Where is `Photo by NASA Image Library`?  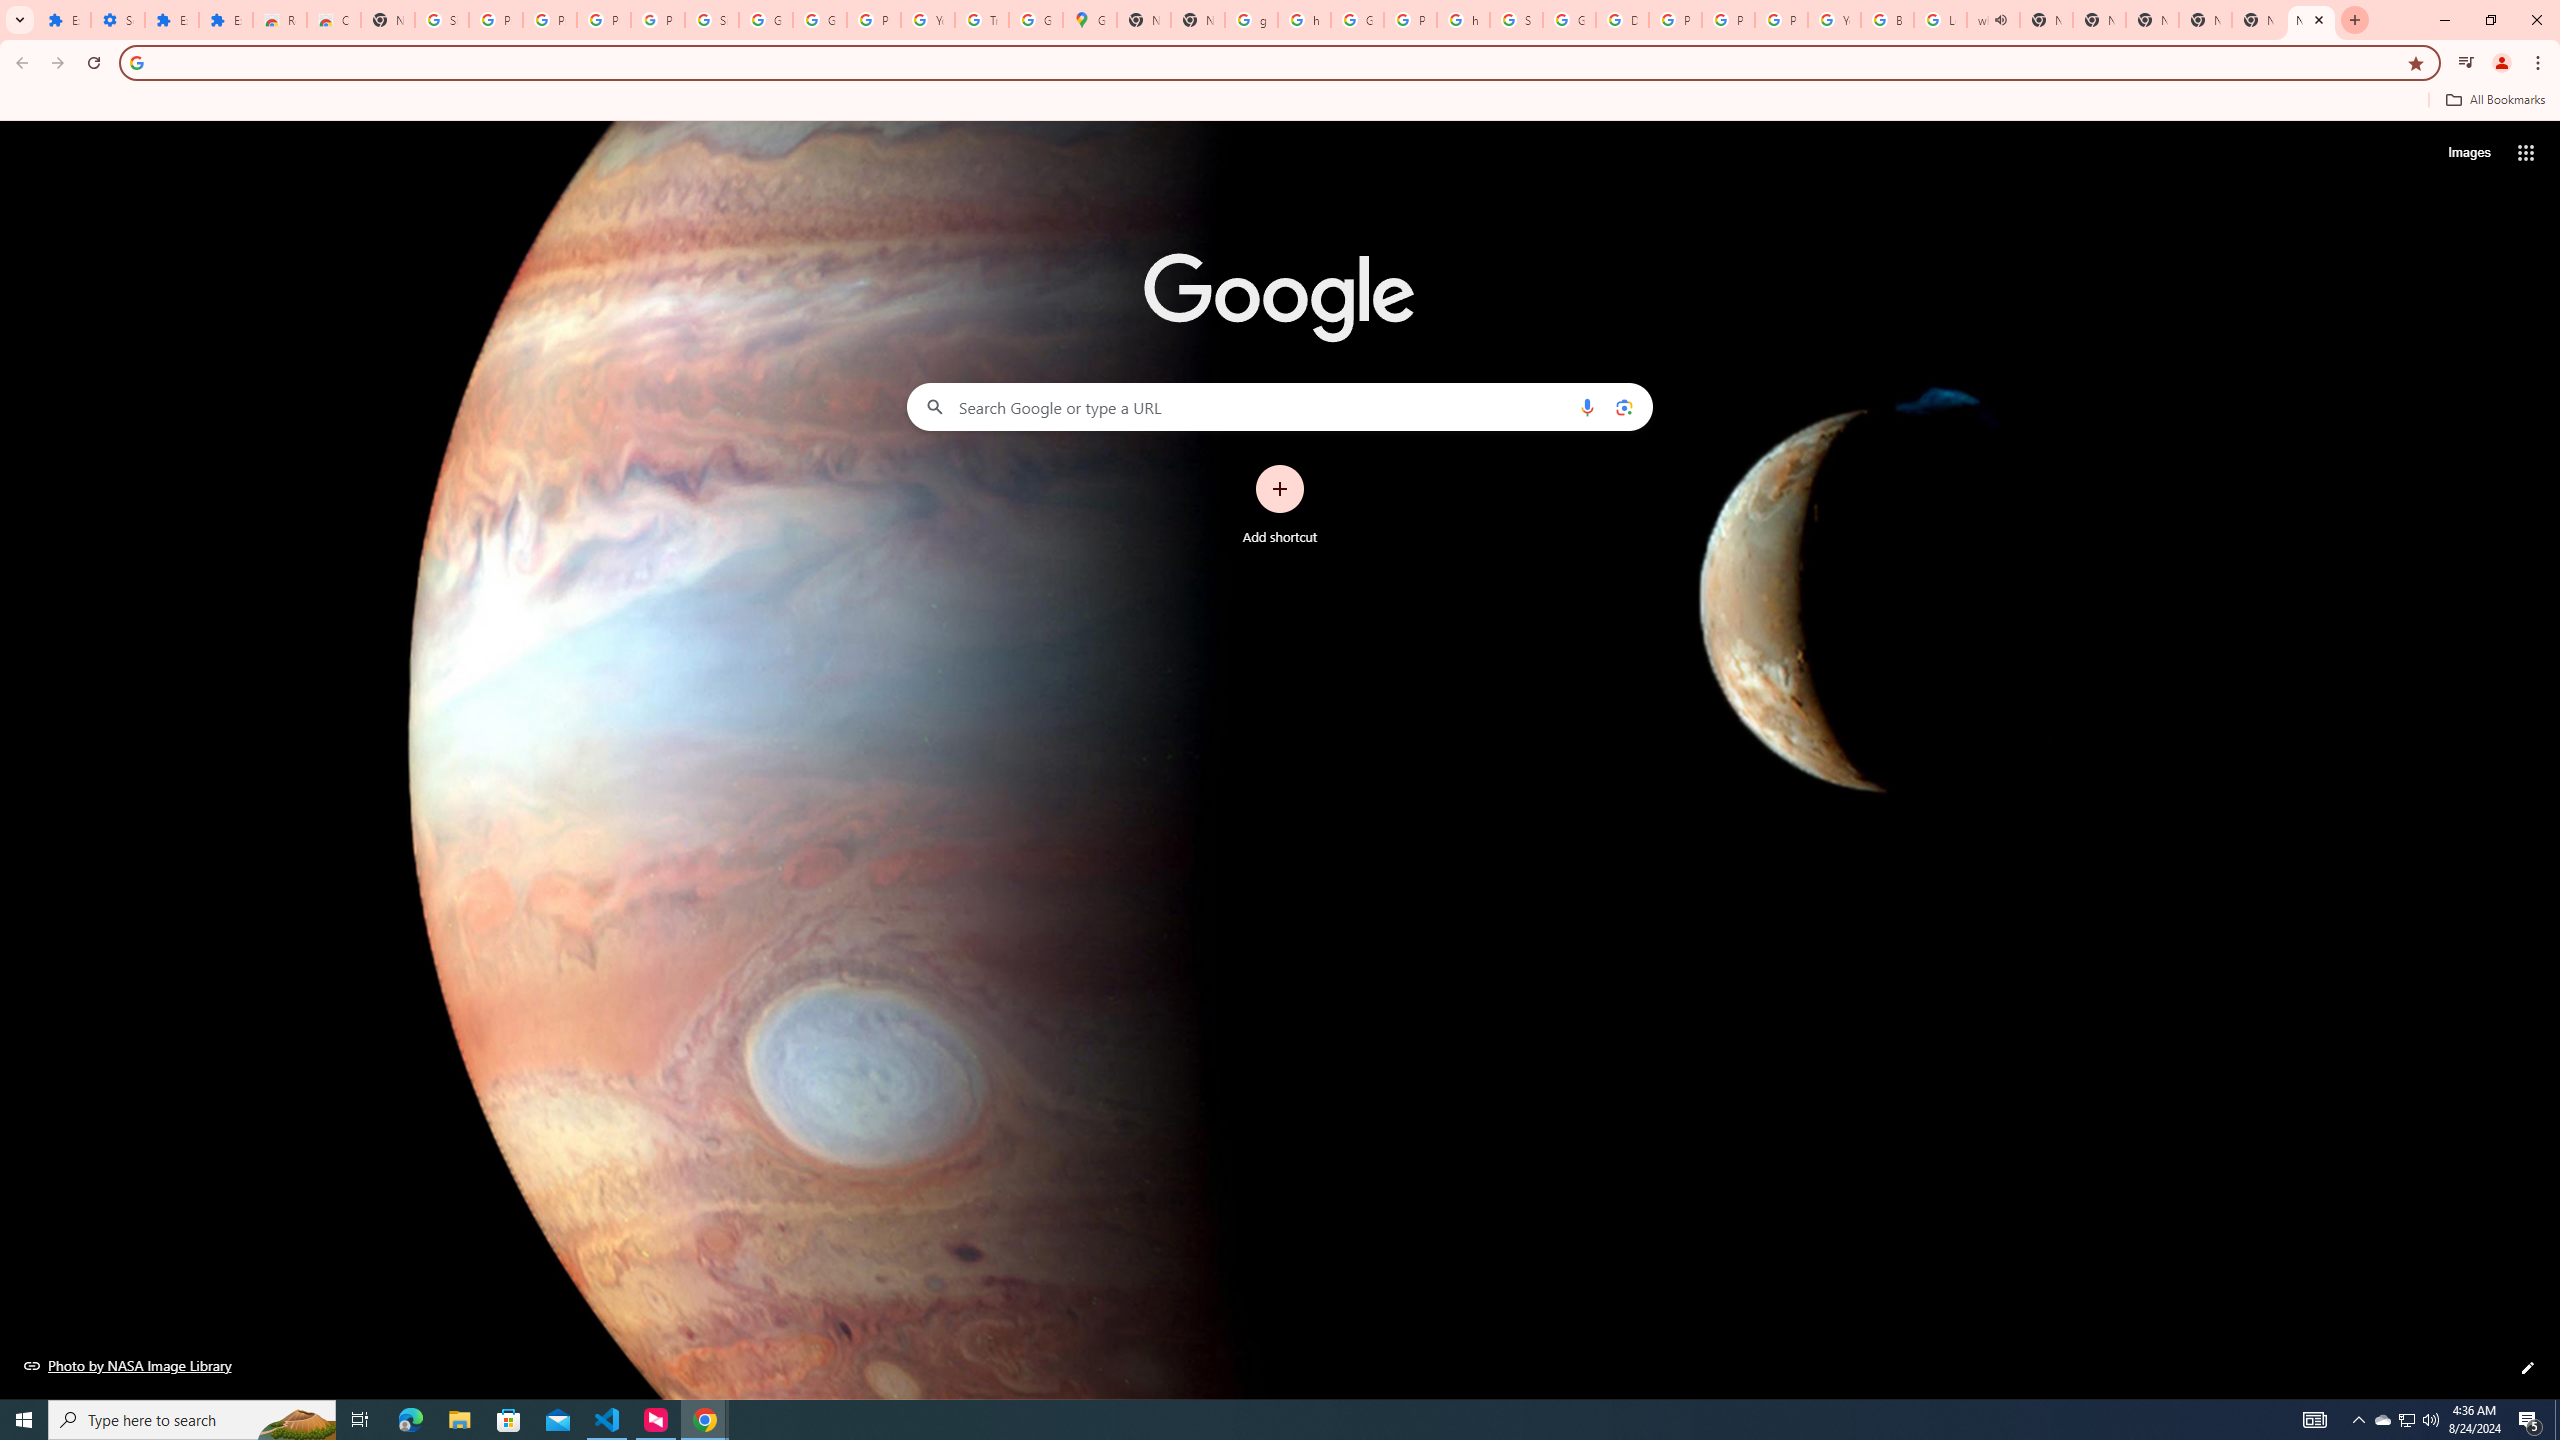
Photo by NASA Image Library is located at coordinates (128, 1365).